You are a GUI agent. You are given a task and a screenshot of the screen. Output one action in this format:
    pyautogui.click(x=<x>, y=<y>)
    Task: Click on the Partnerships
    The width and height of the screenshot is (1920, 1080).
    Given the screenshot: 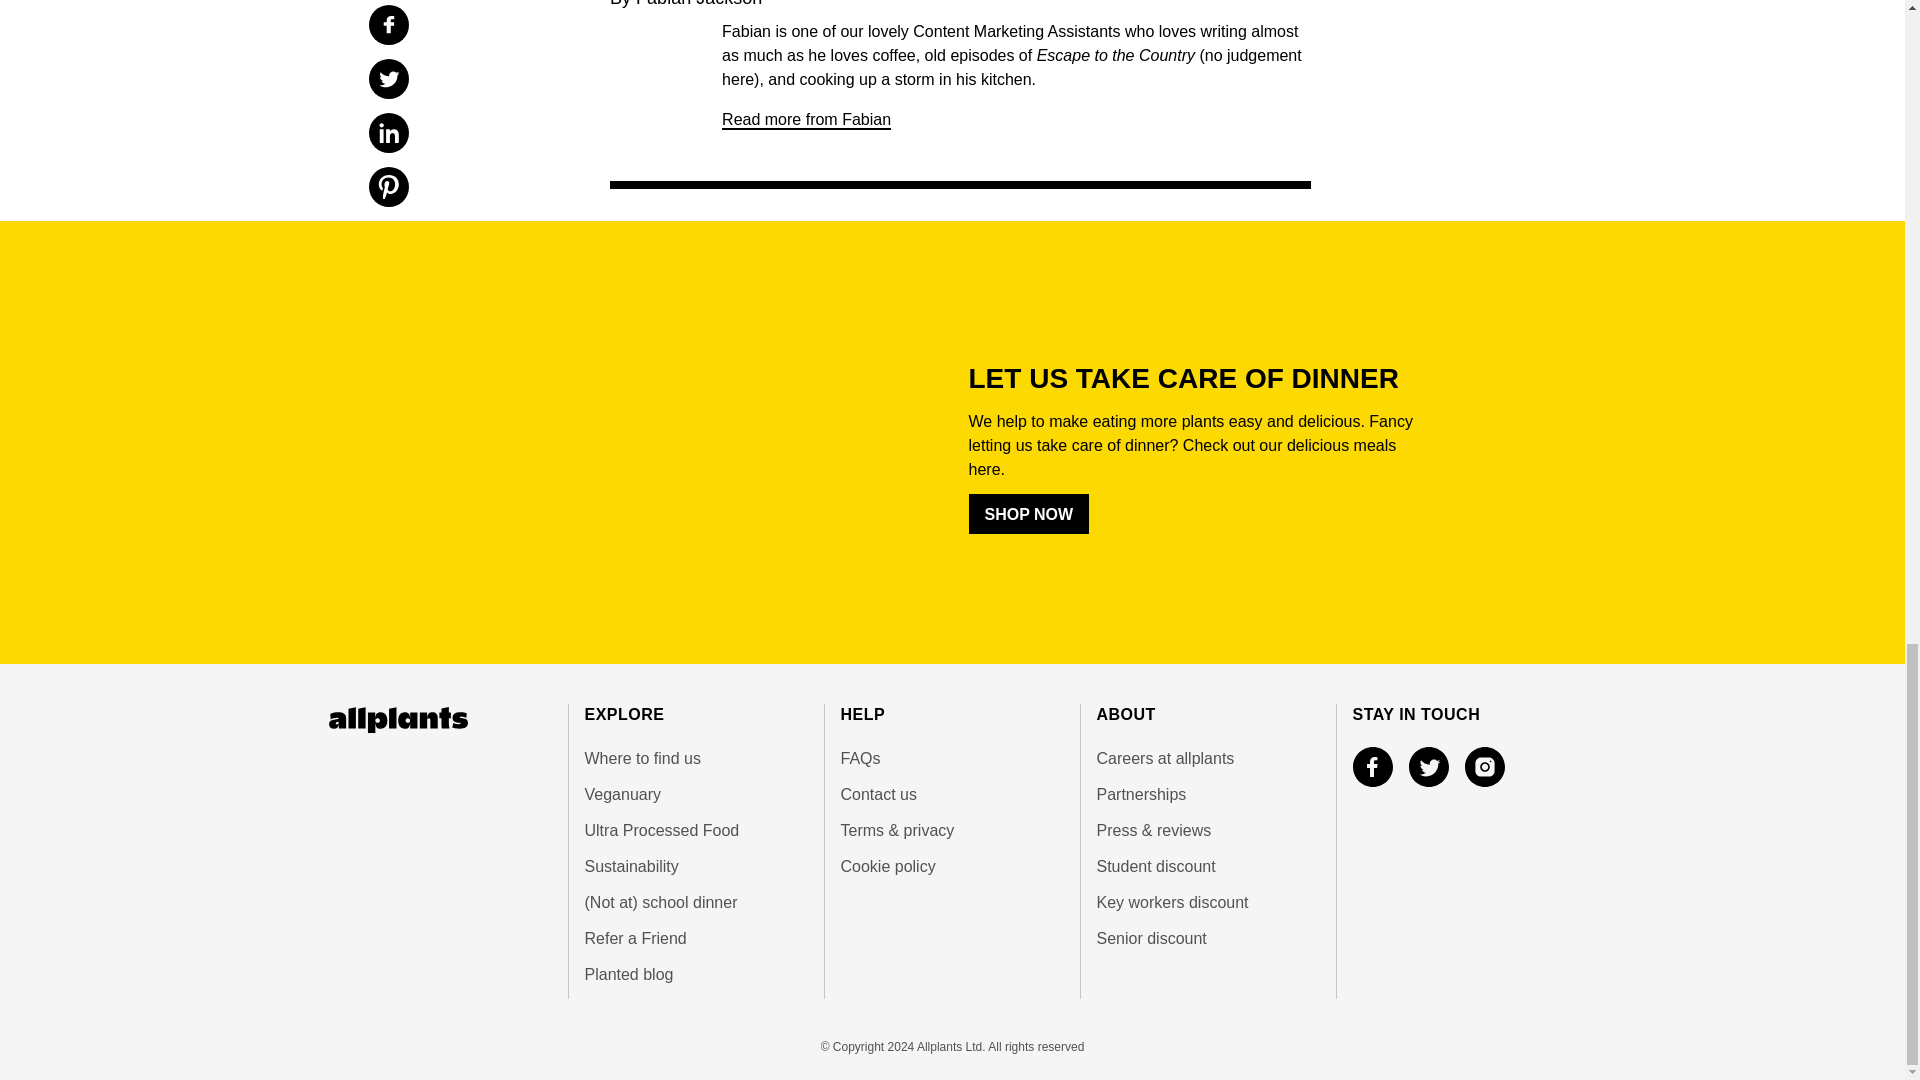 What is the action you would take?
    pyautogui.click(x=1208, y=794)
    